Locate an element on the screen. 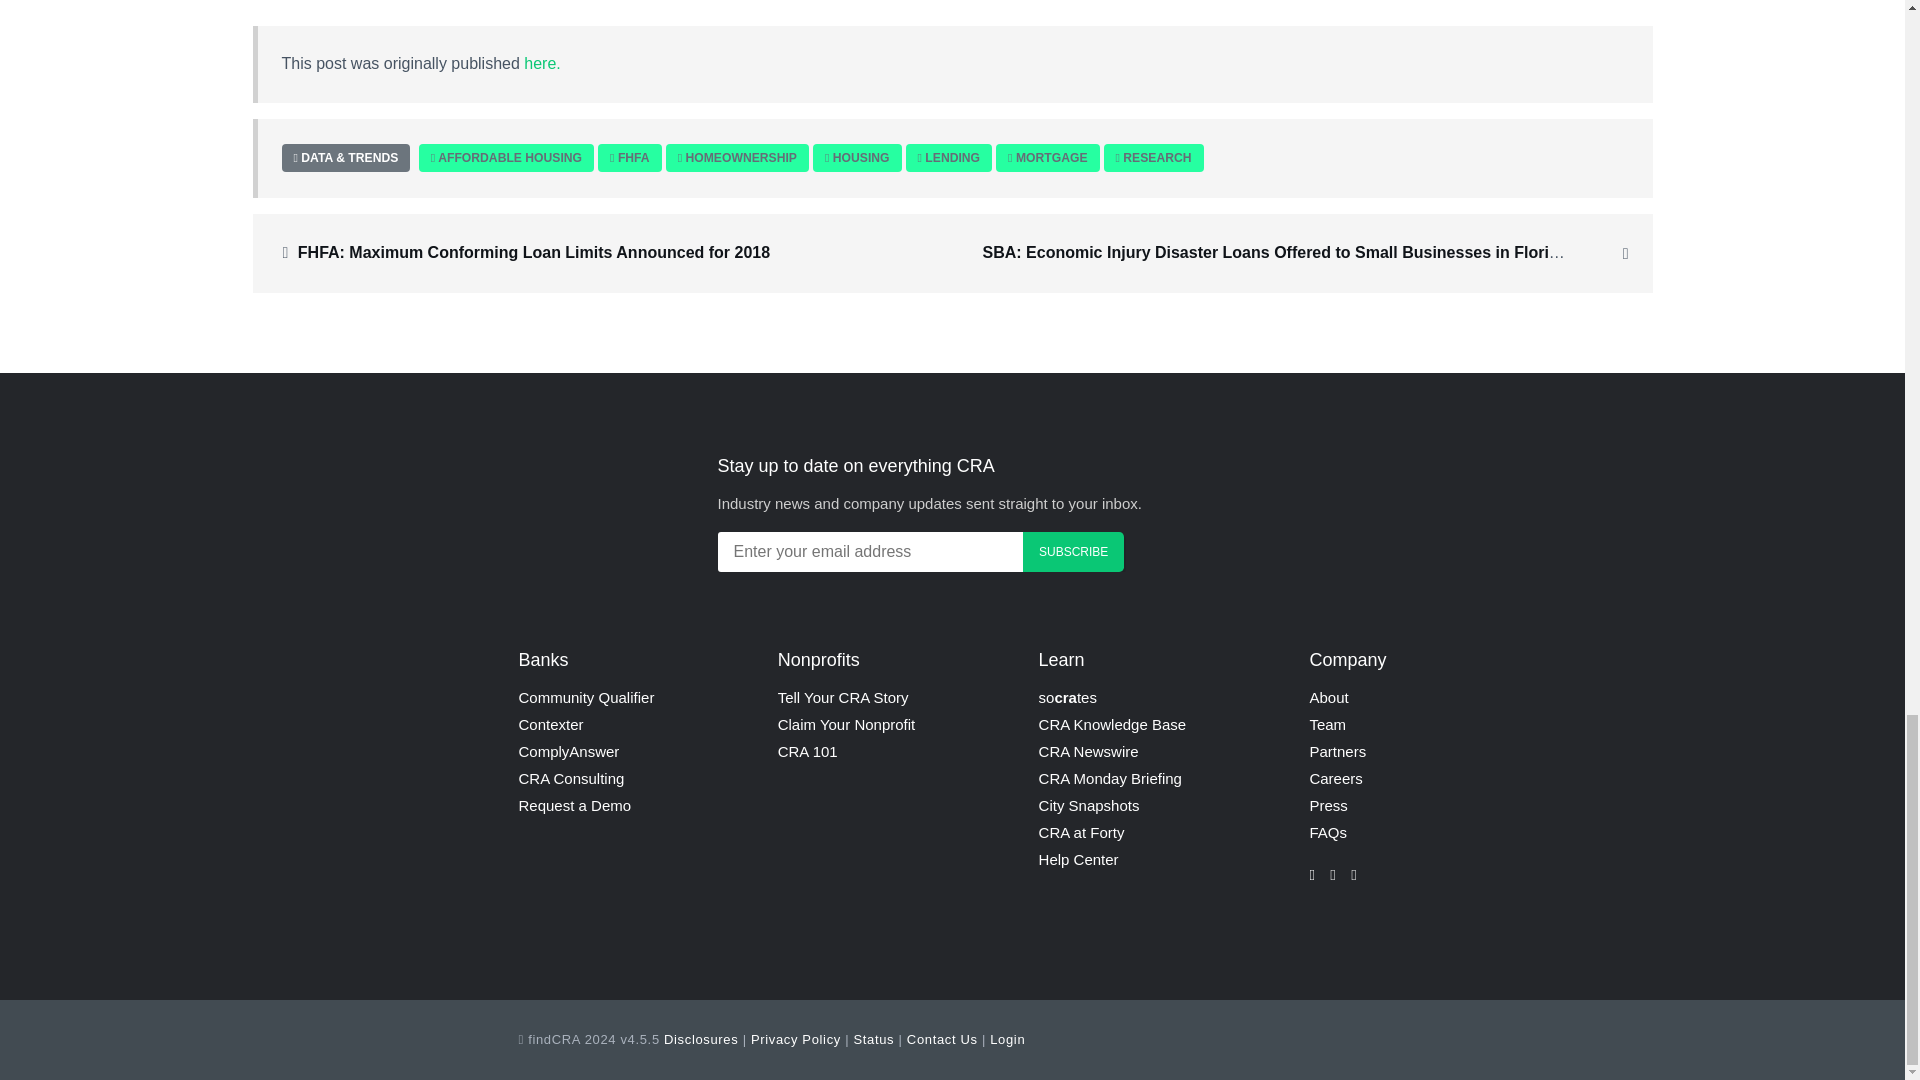  AFFORDABLE HOUSING is located at coordinates (509, 158).